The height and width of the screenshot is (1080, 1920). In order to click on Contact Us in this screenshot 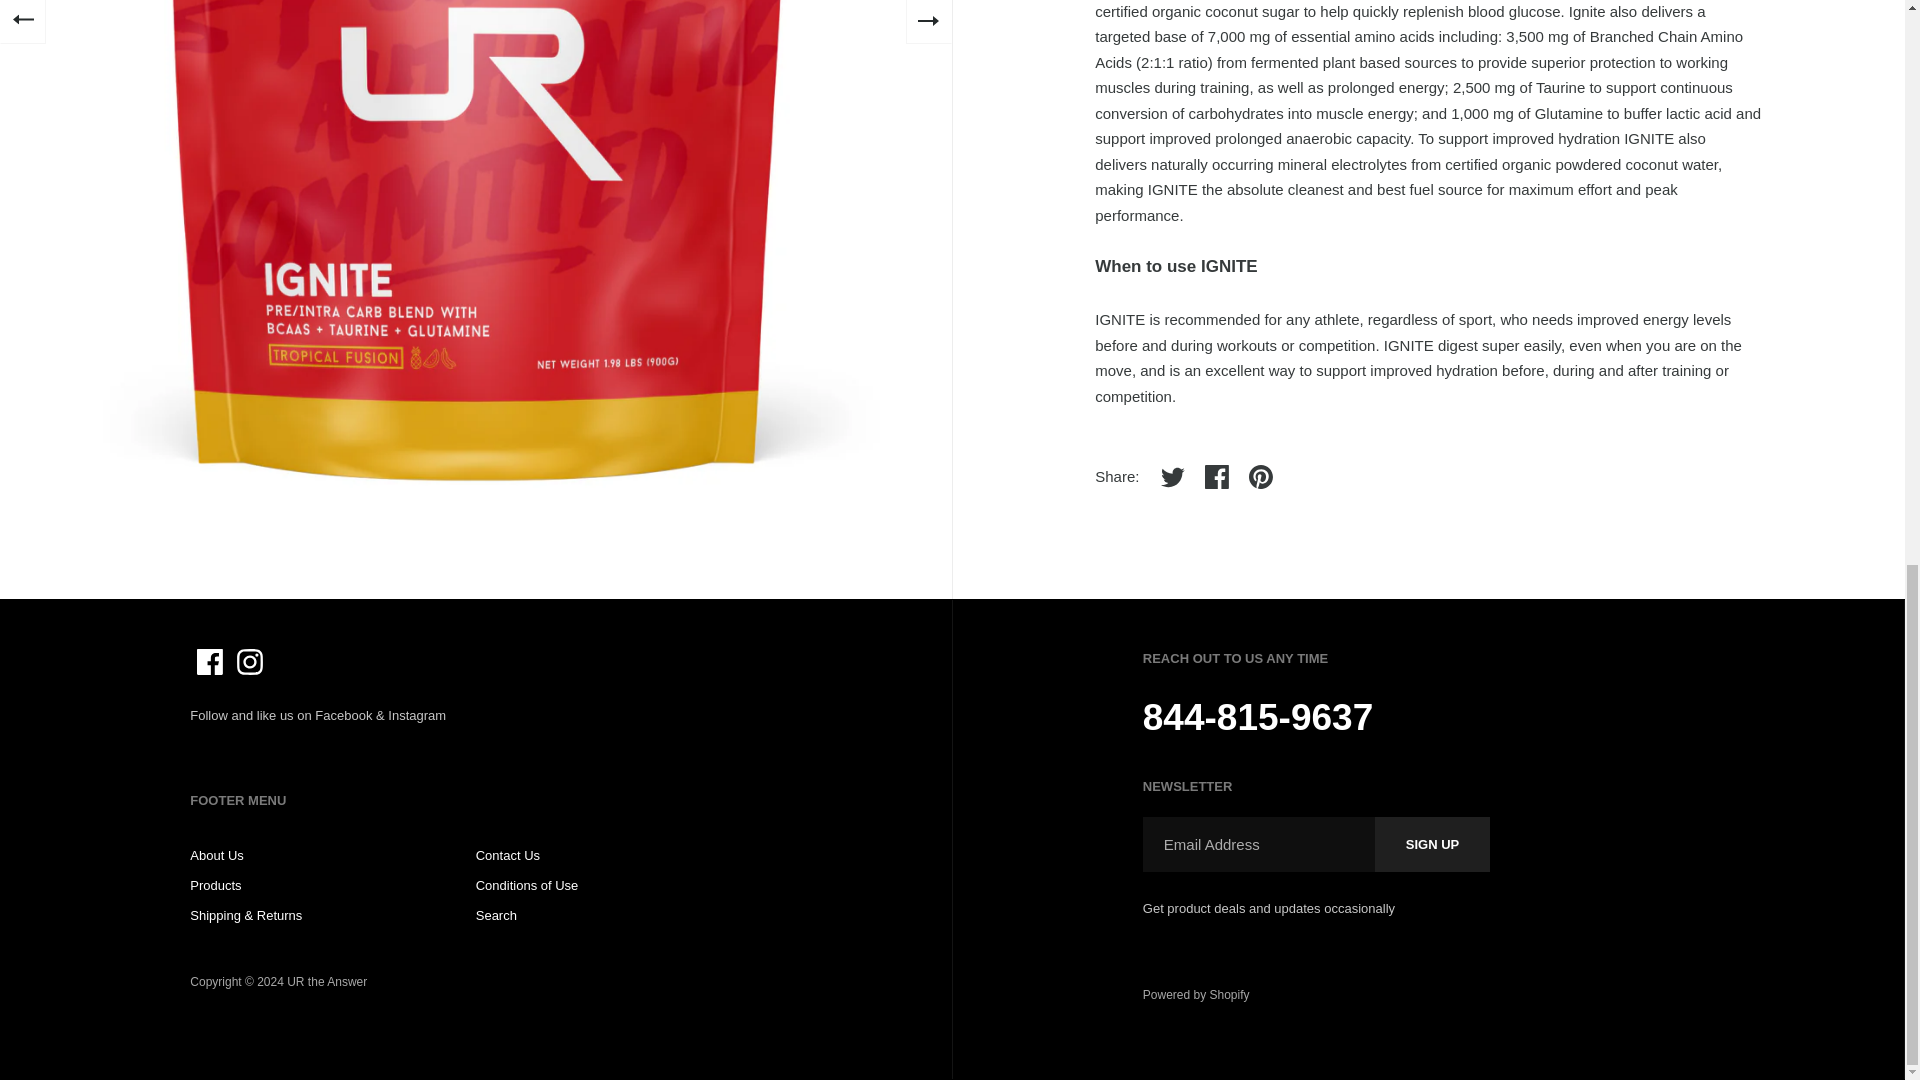, I will do `click(508, 854)`.